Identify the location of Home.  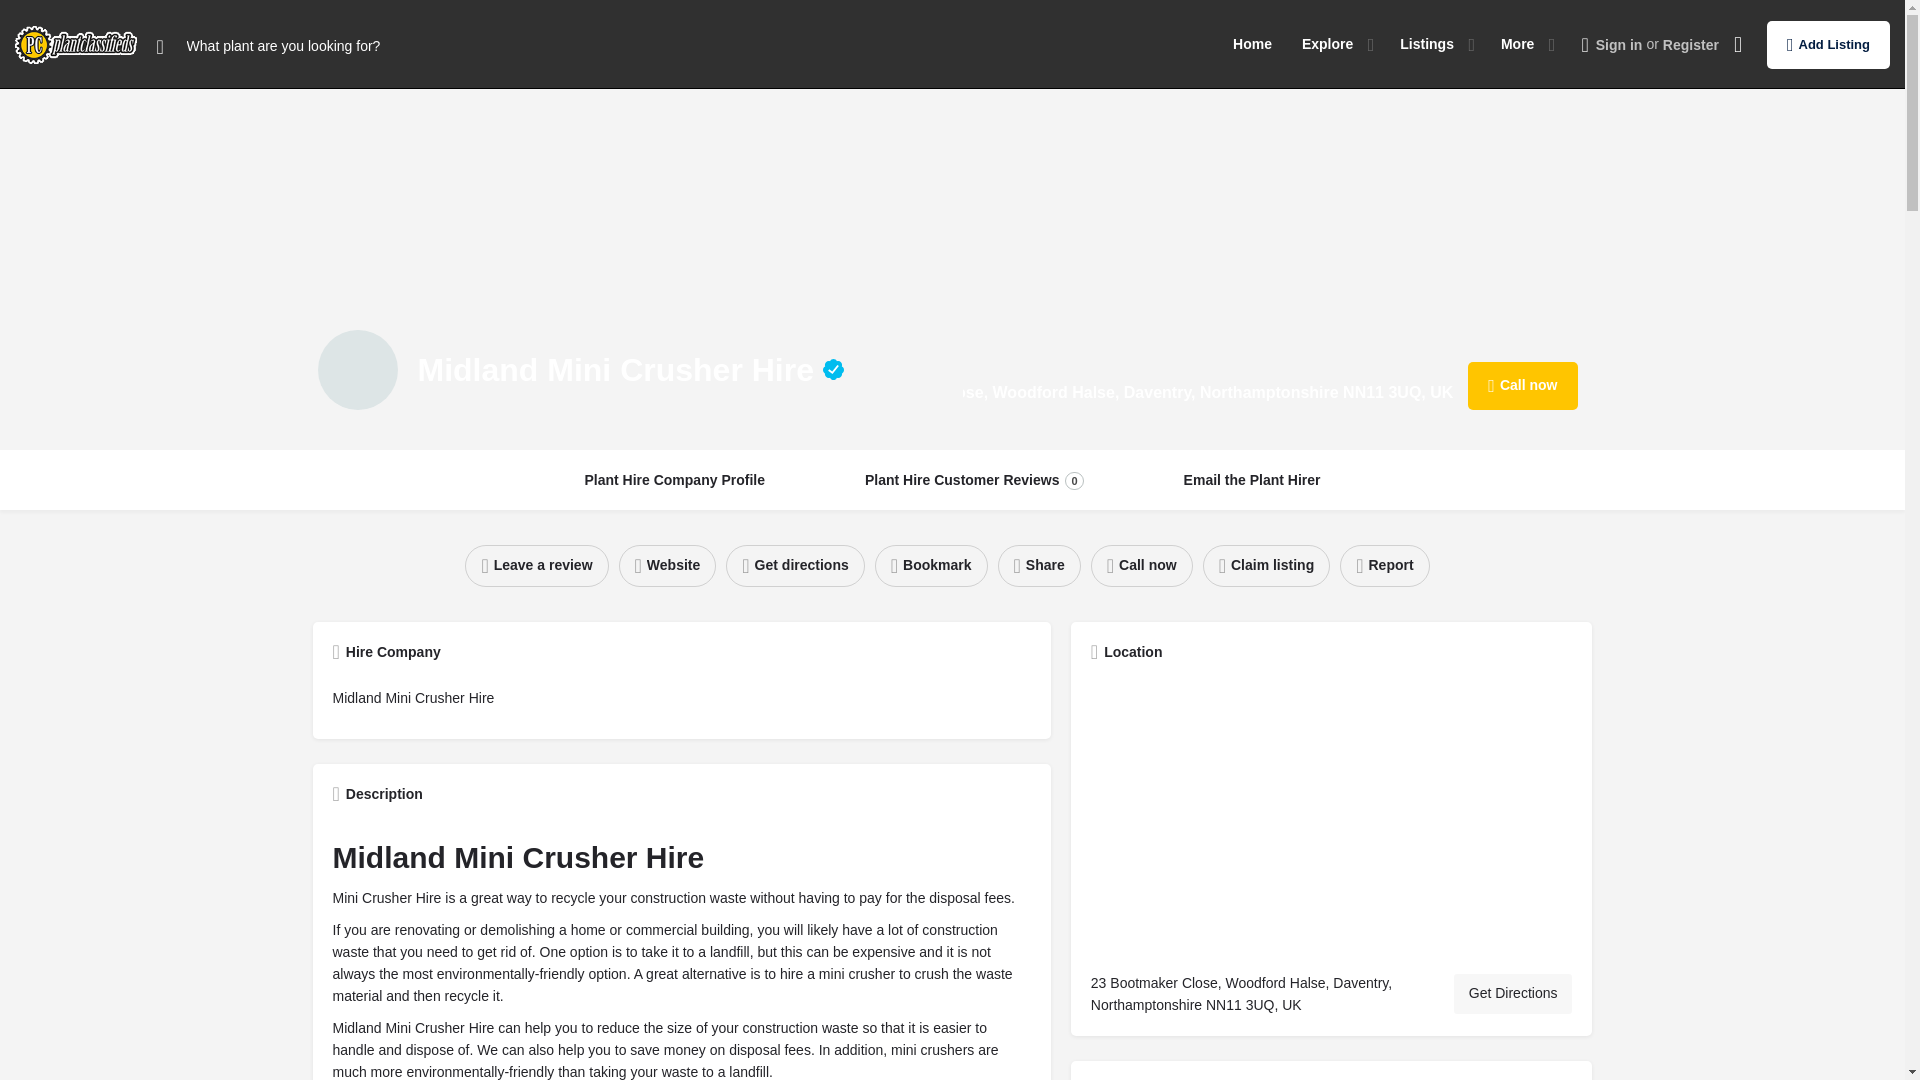
(1252, 44).